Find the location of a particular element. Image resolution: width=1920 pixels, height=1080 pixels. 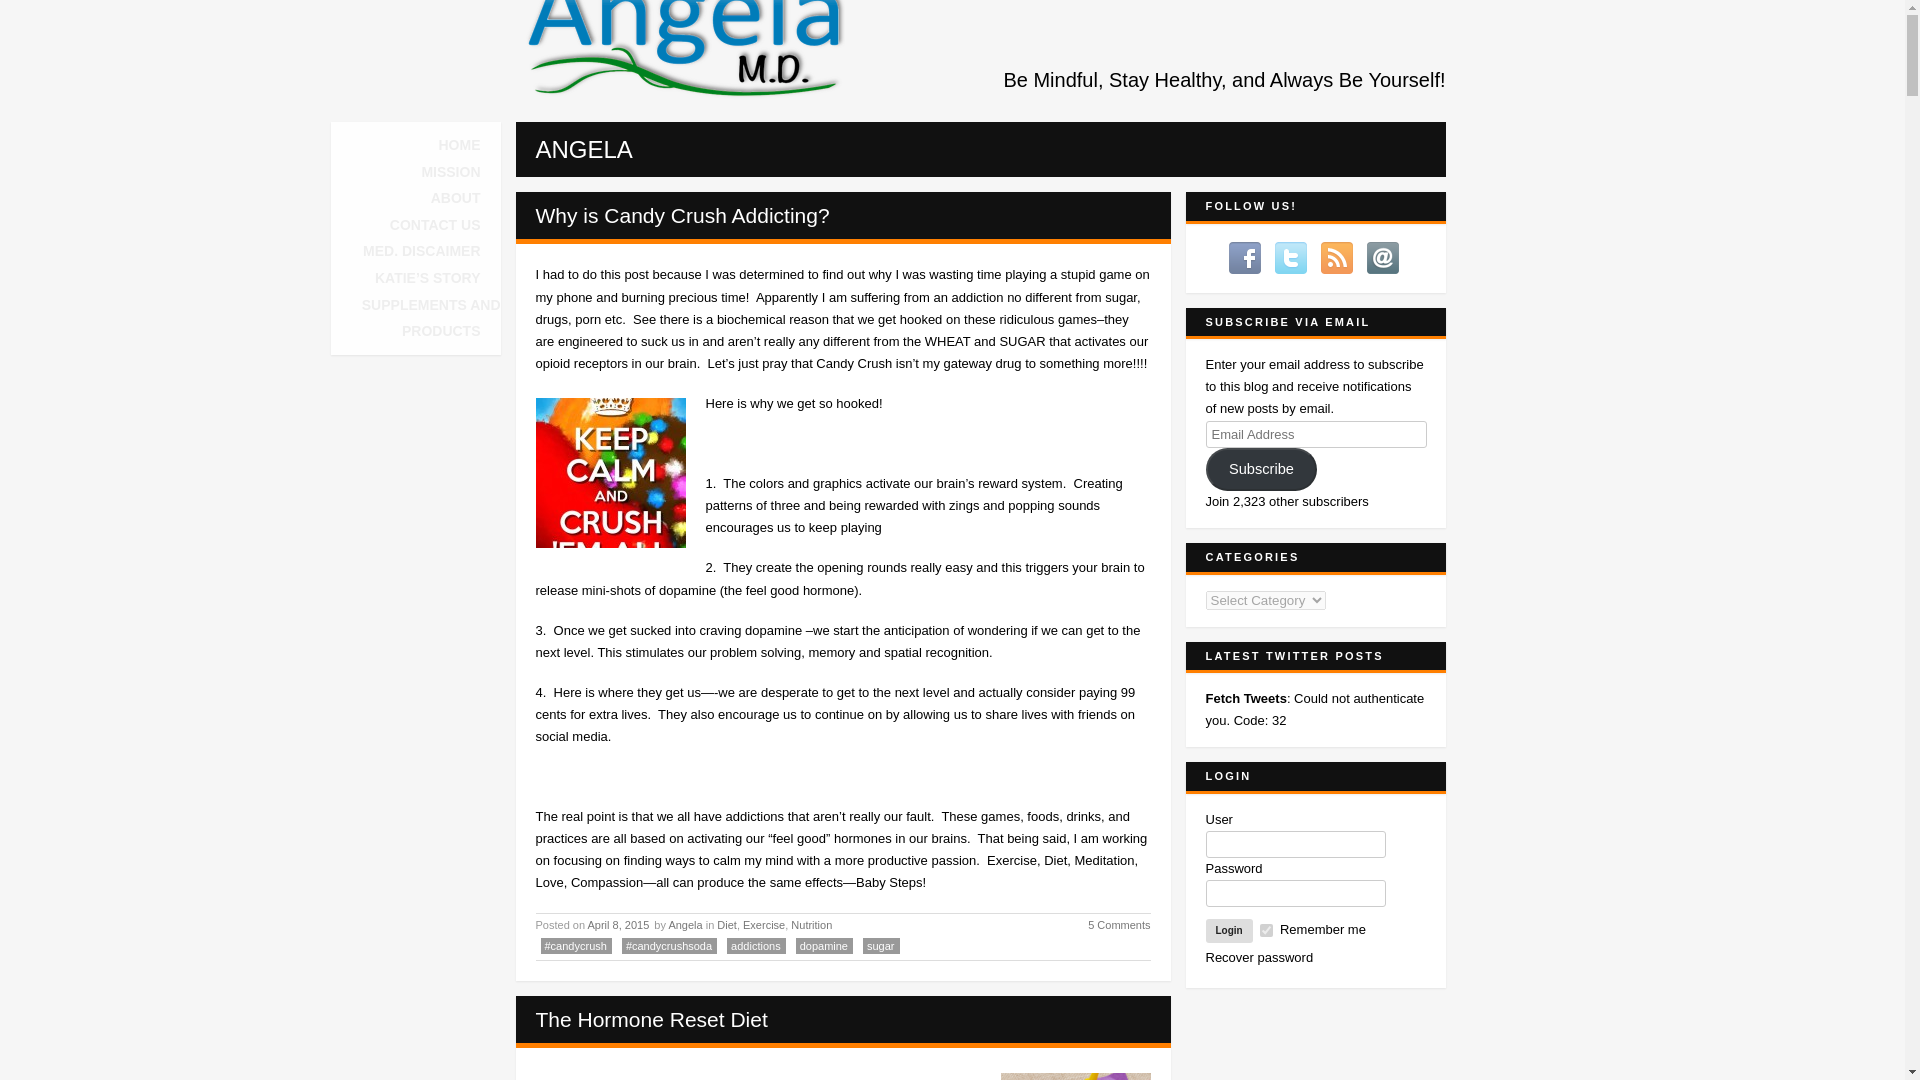

Disclaimer is located at coordinates (421, 251).